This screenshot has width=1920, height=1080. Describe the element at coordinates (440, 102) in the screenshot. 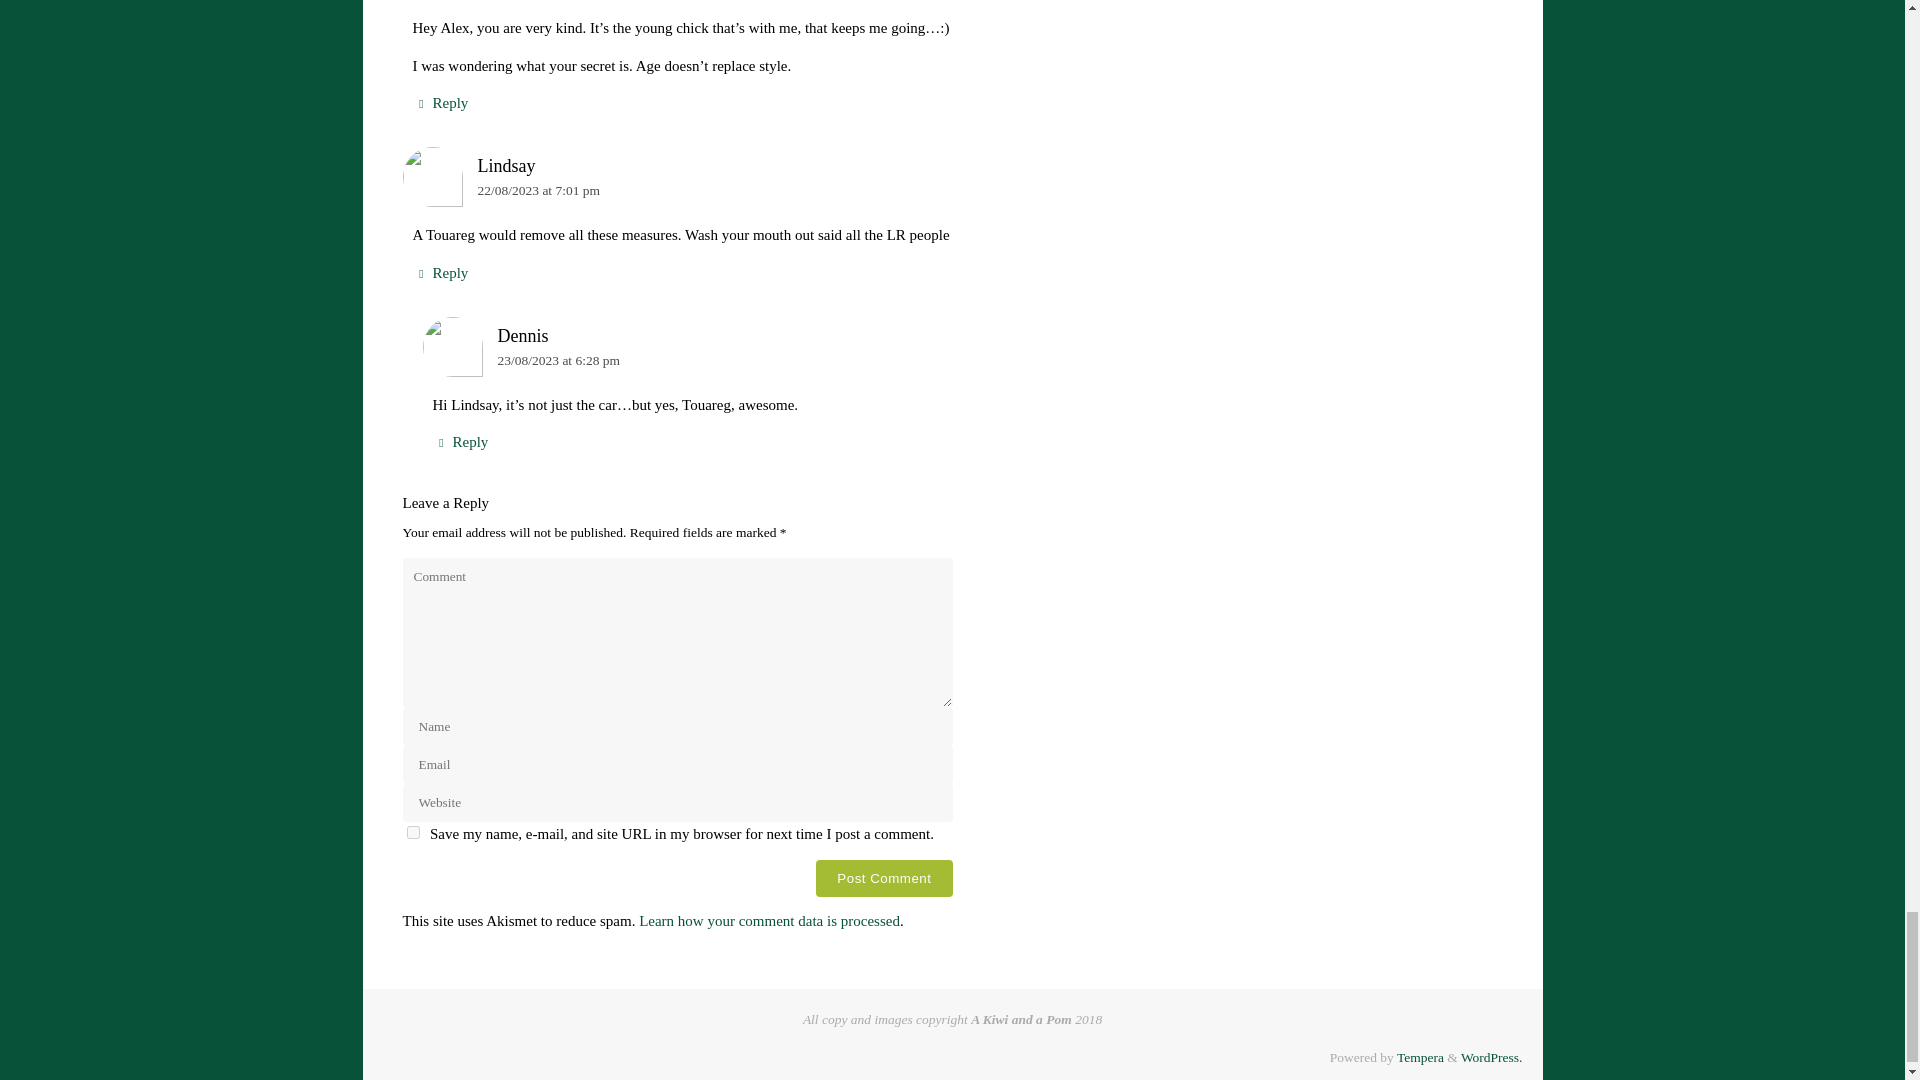

I see `Reply` at that location.